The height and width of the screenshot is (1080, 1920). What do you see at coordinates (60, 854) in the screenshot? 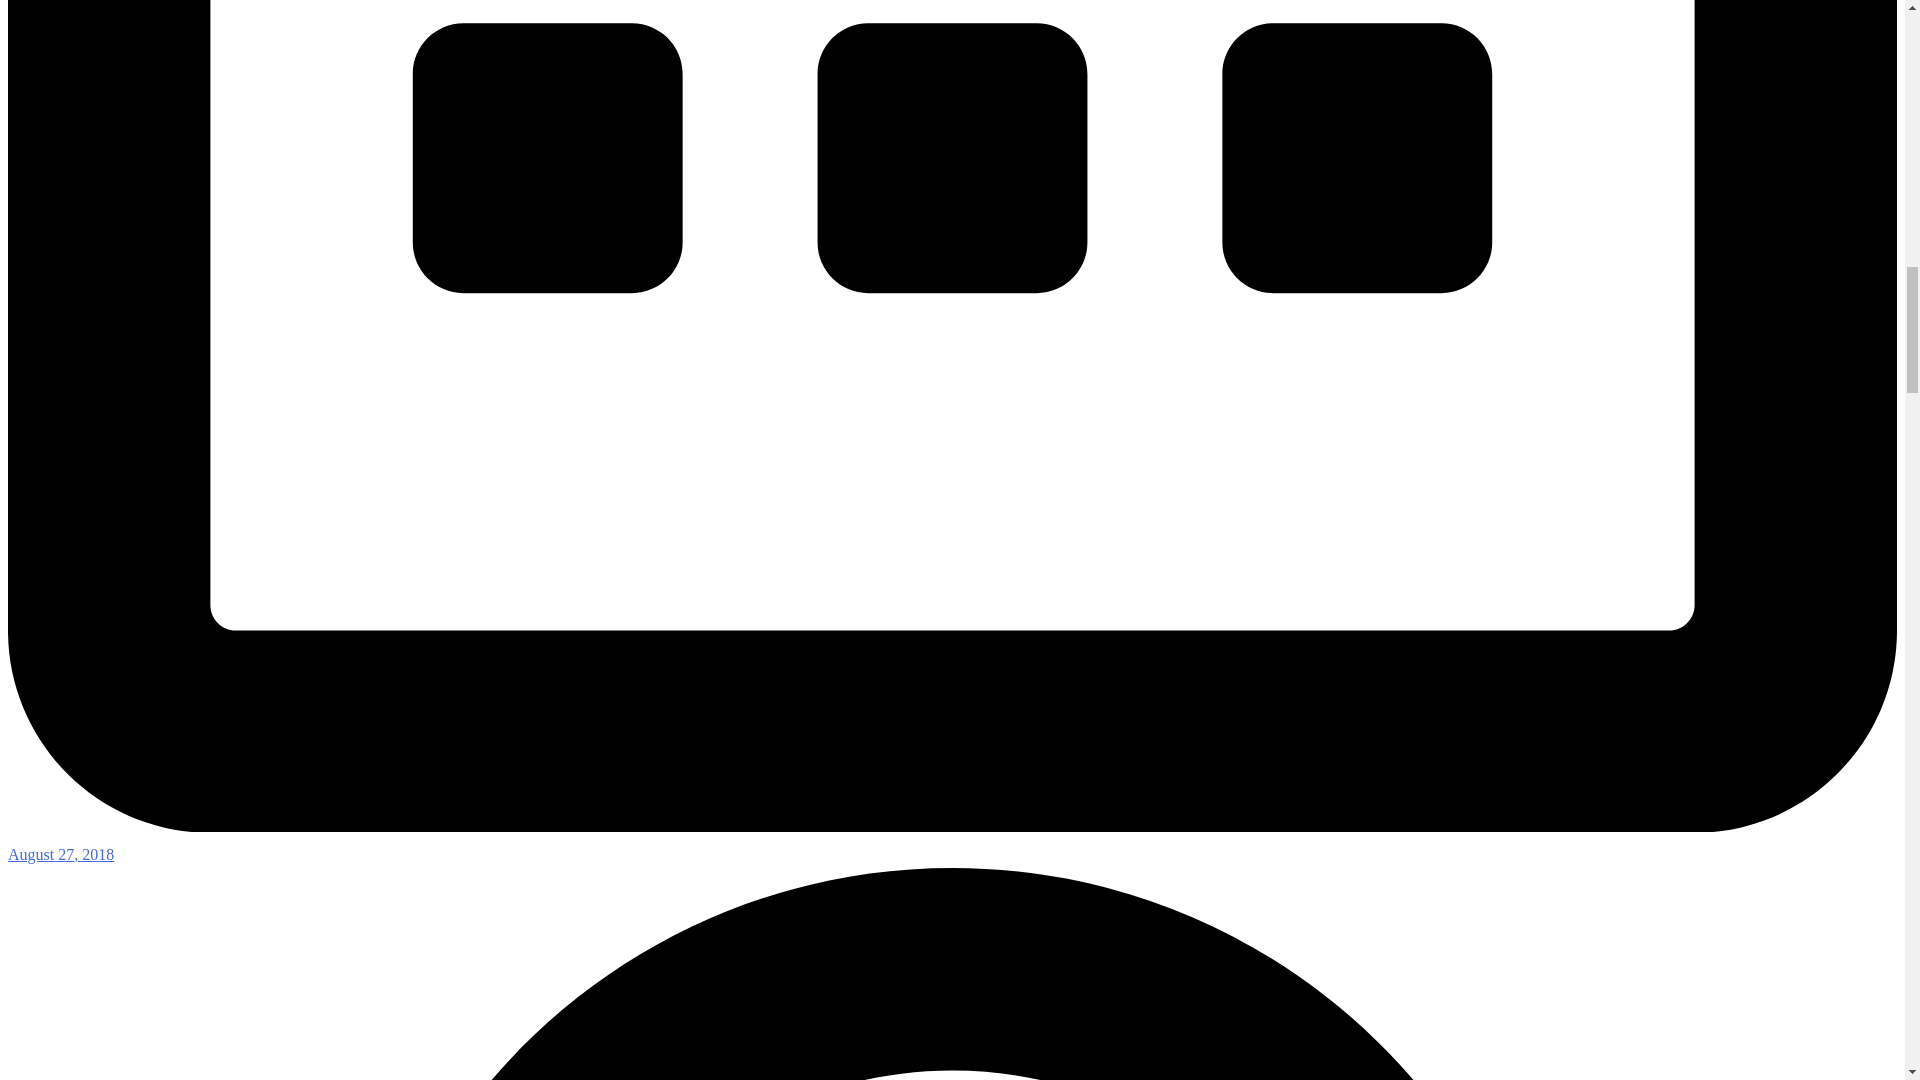
I see `August 27, 2018` at bounding box center [60, 854].